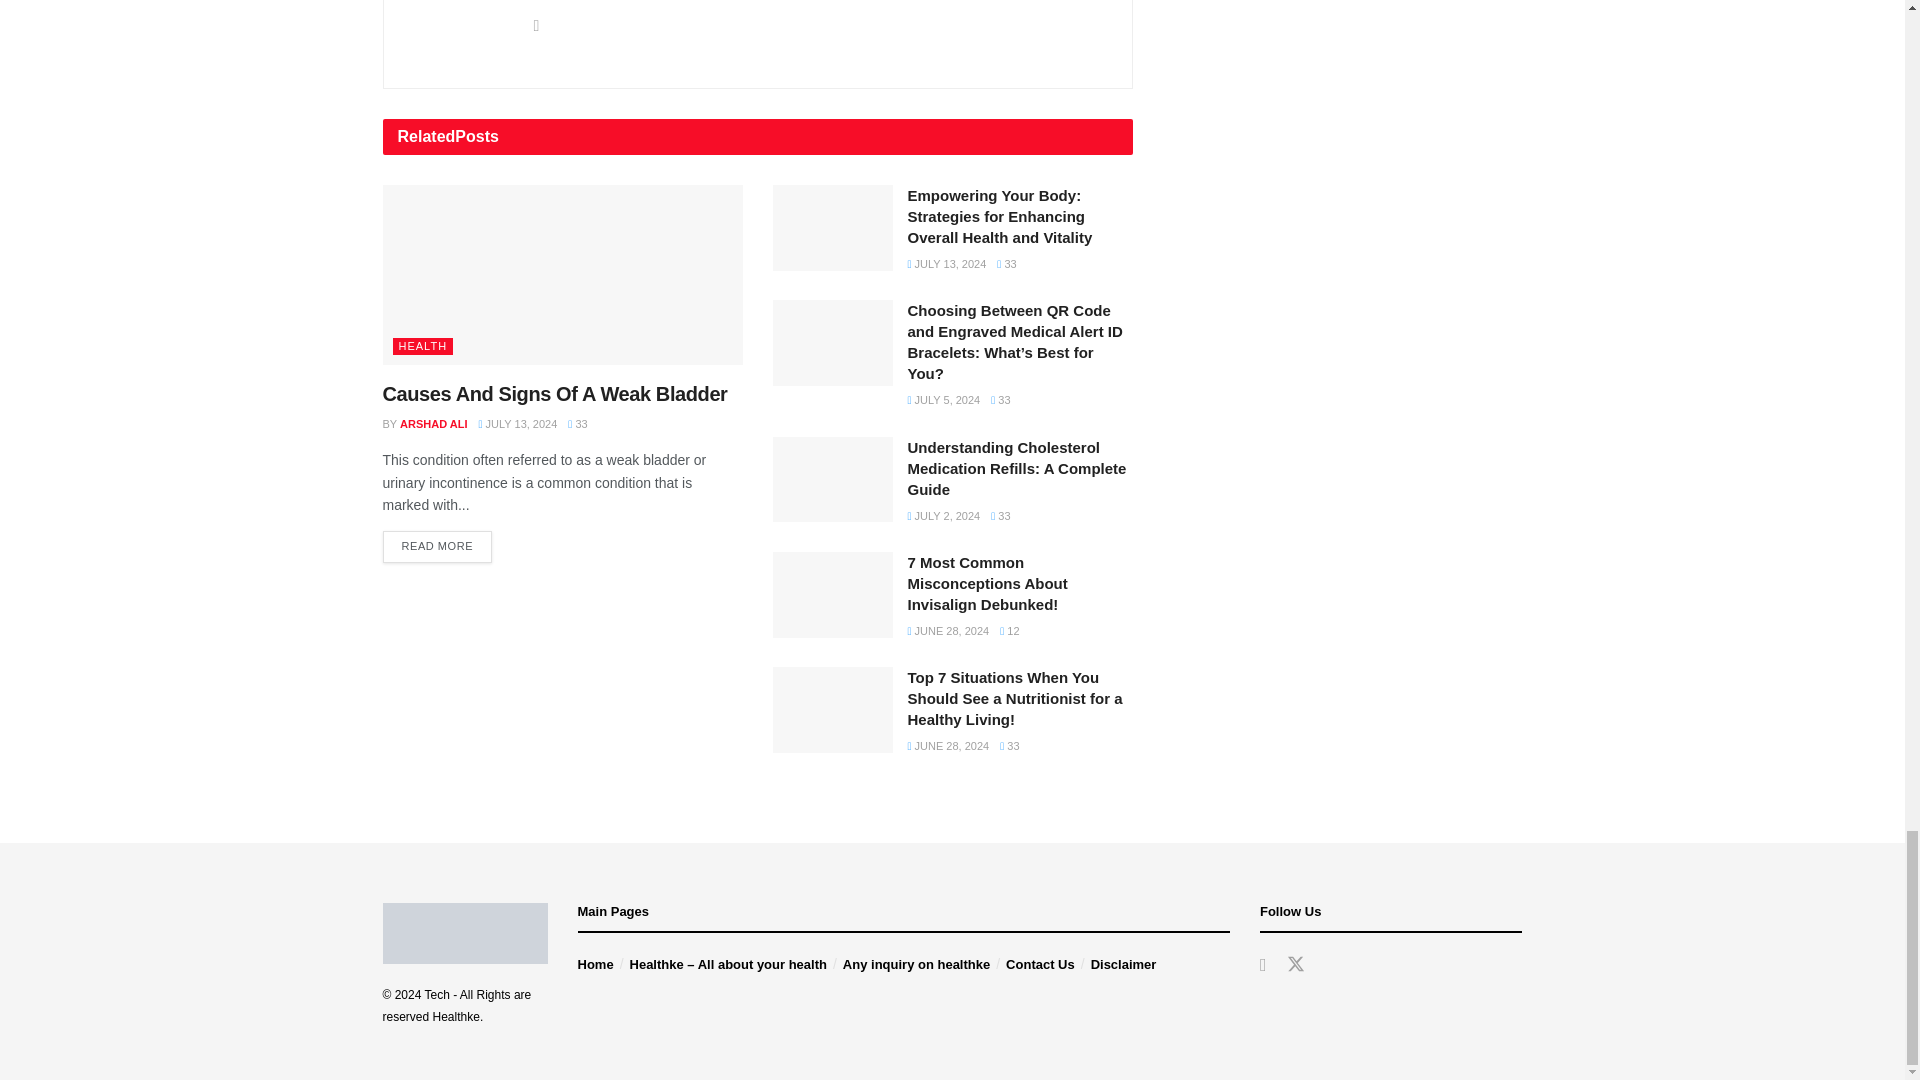 The height and width of the screenshot is (1080, 1920). What do you see at coordinates (456, 1016) in the screenshot?
I see `Healthke` at bounding box center [456, 1016].